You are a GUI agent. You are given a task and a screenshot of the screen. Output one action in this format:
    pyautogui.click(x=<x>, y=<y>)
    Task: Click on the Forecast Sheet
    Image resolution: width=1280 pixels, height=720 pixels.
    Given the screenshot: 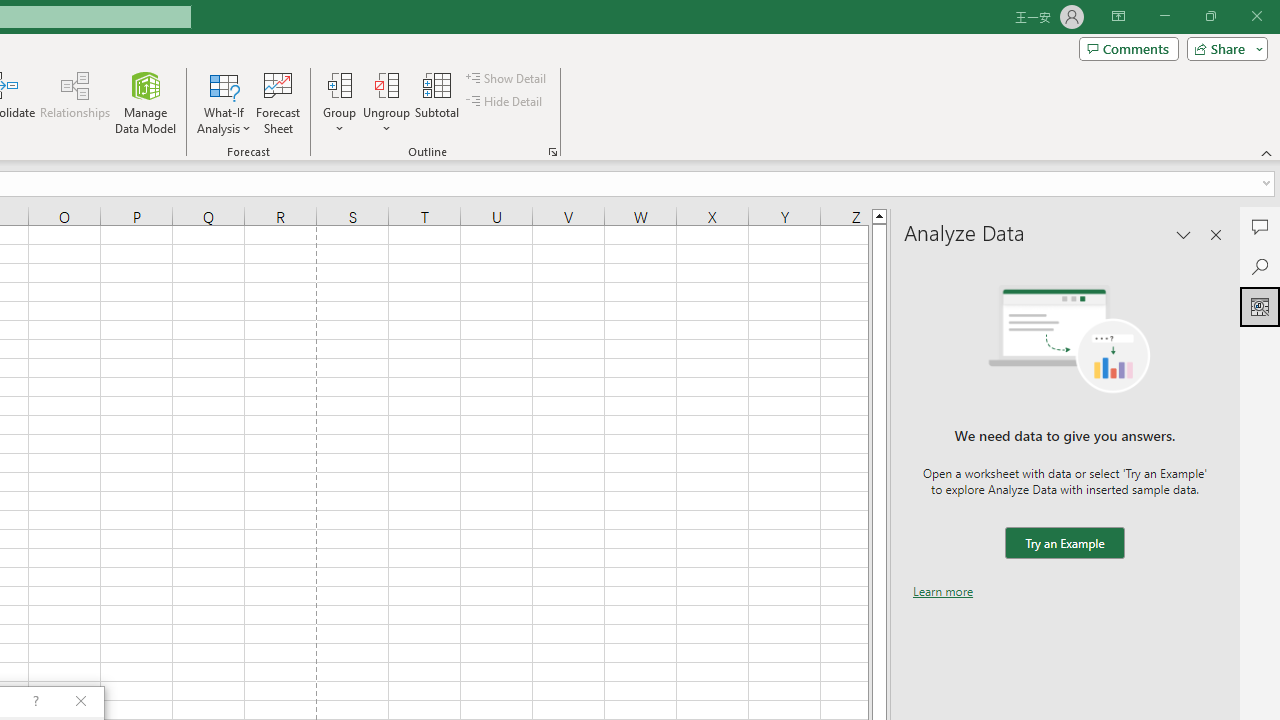 What is the action you would take?
    pyautogui.click(x=278, y=102)
    